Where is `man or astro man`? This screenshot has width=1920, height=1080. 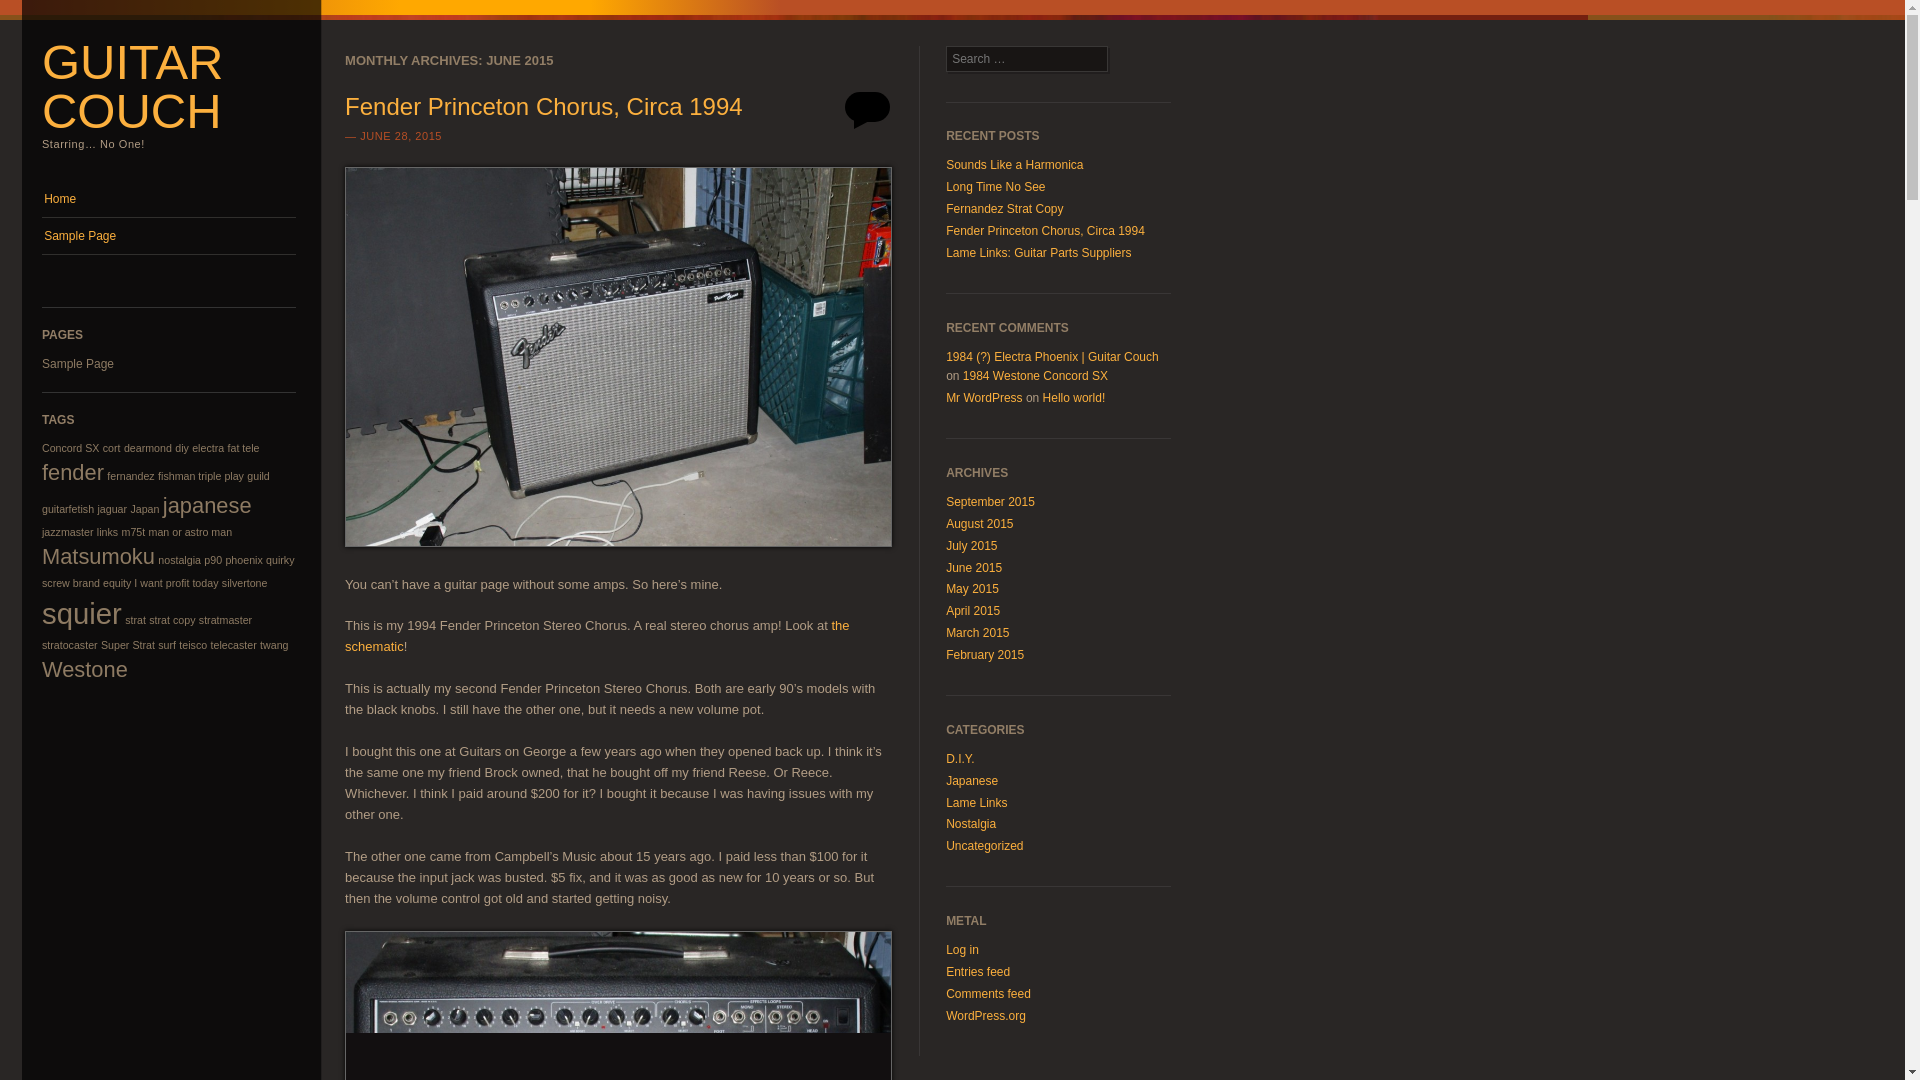
man or astro man is located at coordinates (190, 531).